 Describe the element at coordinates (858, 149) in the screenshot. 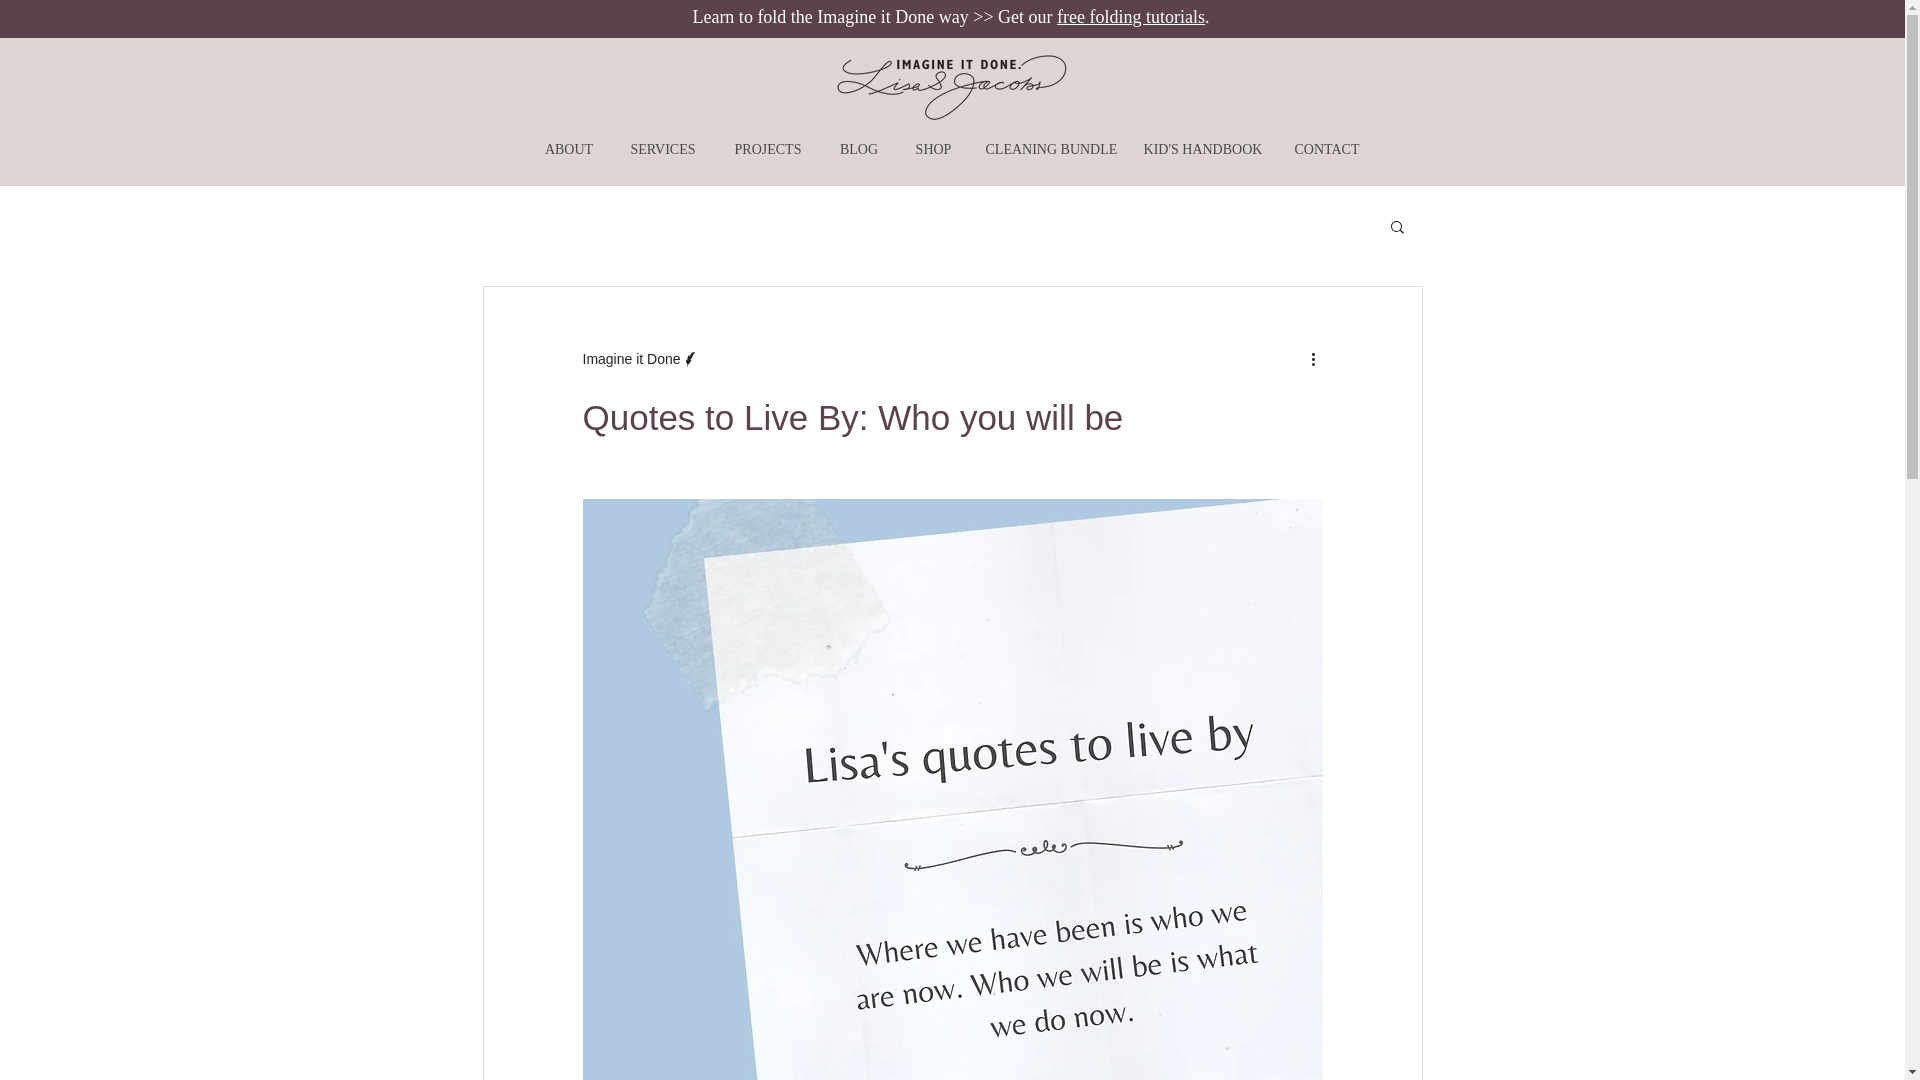

I see `BLOG` at that location.